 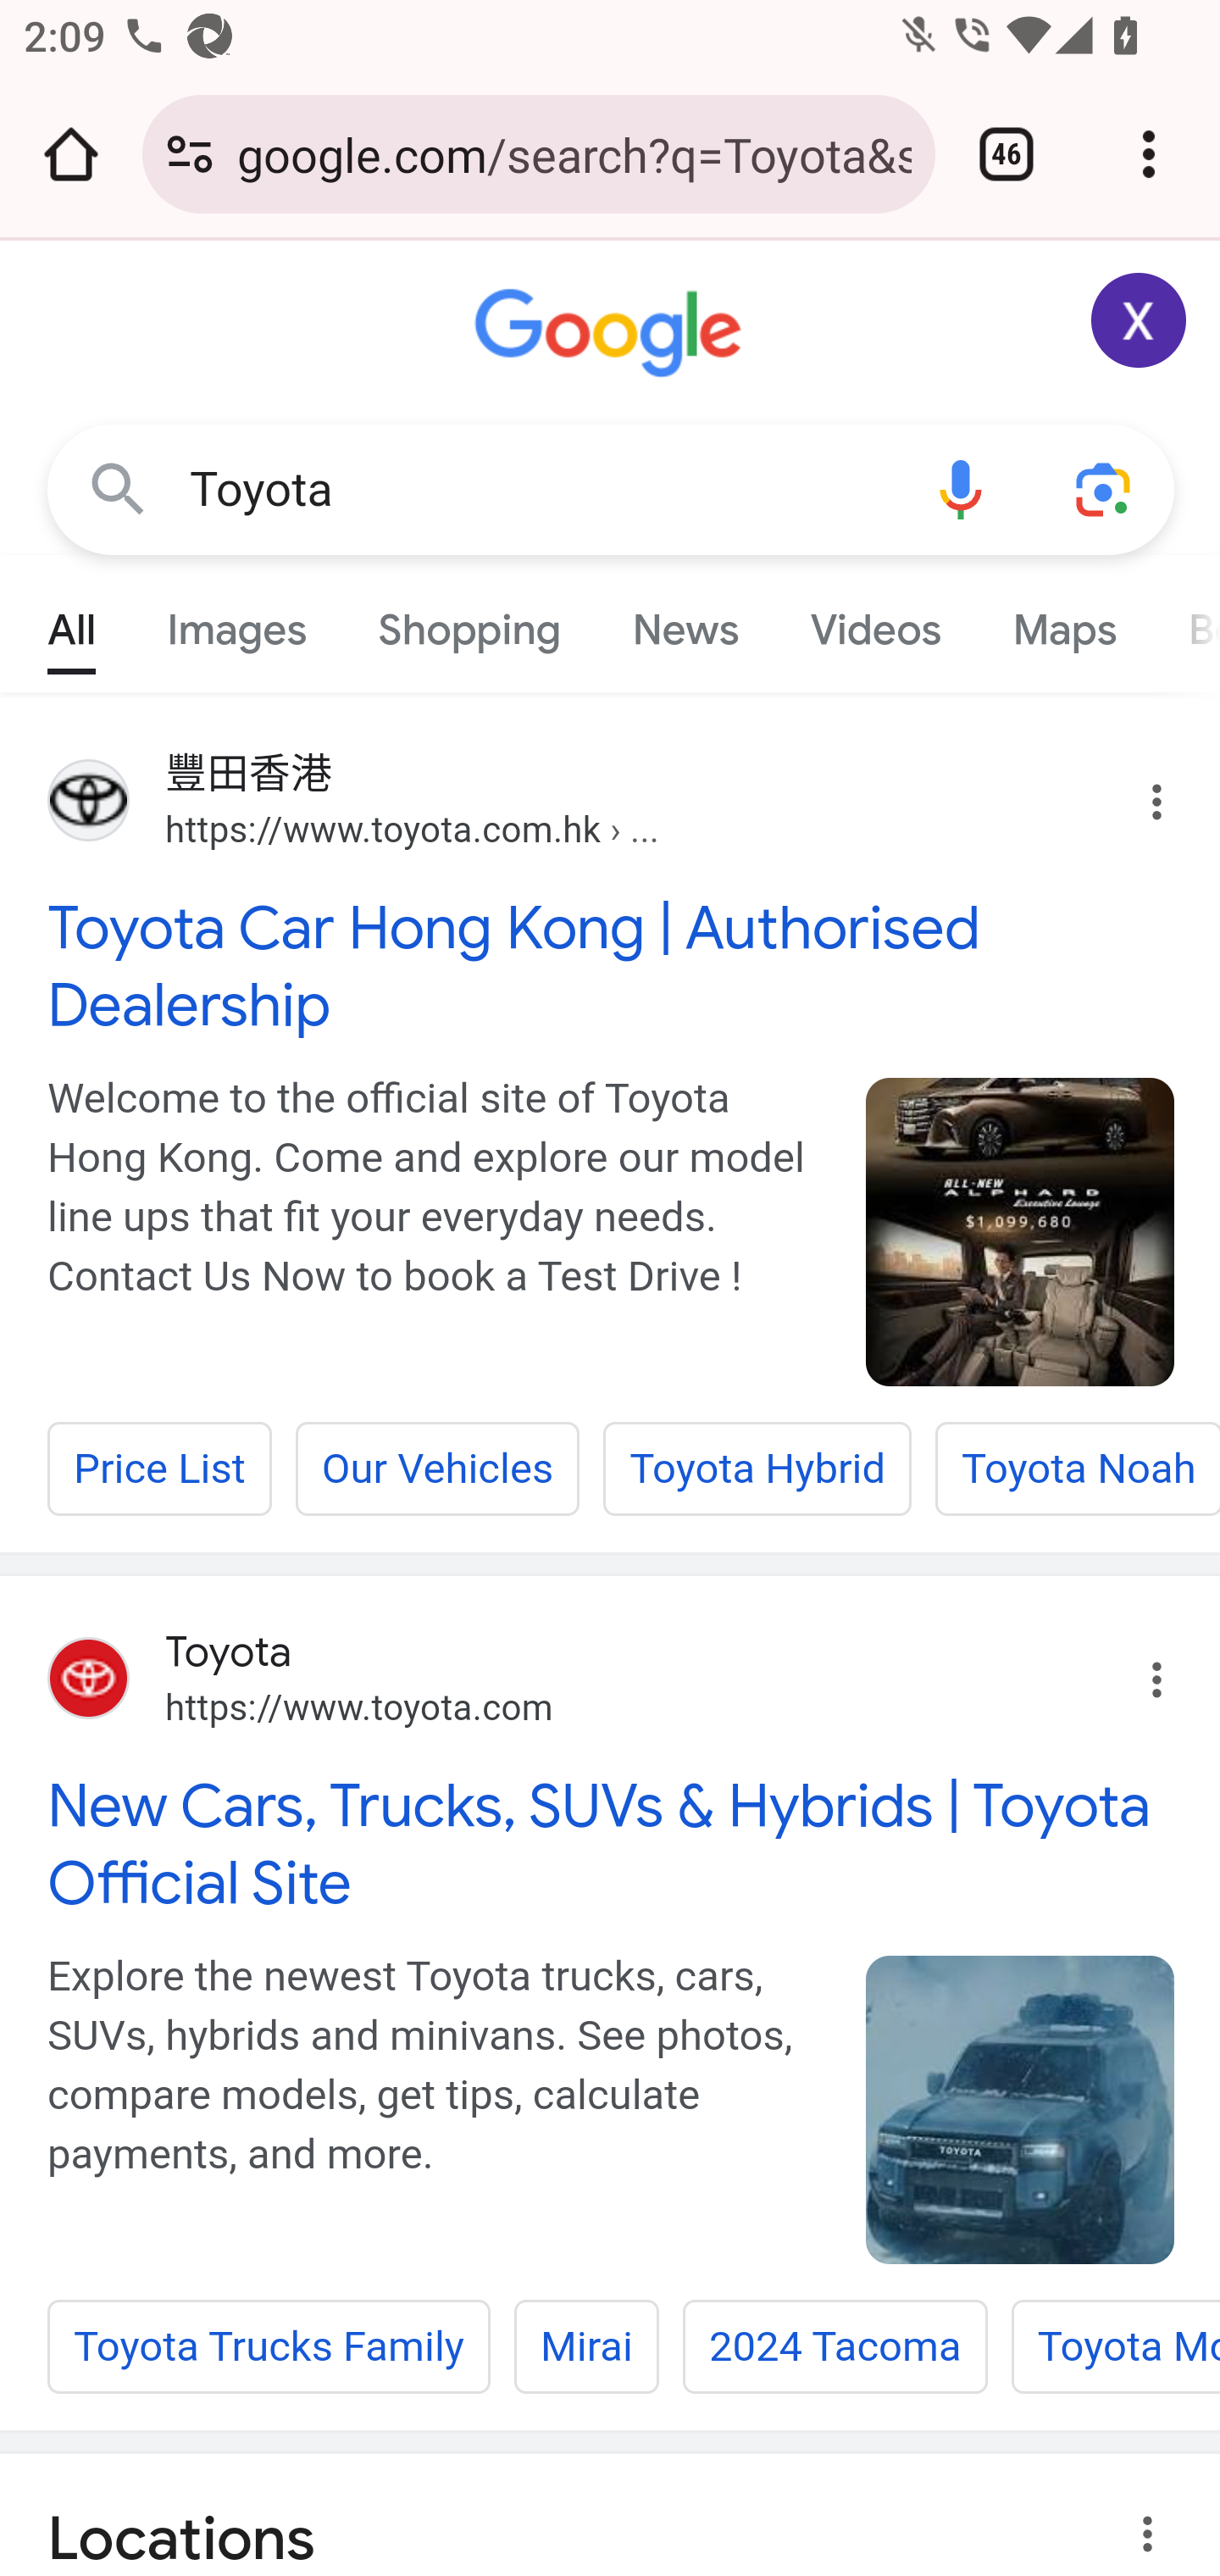 What do you see at coordinates (686, 622) in the screenshot?
I see `News` at bounding box center [686, 622].